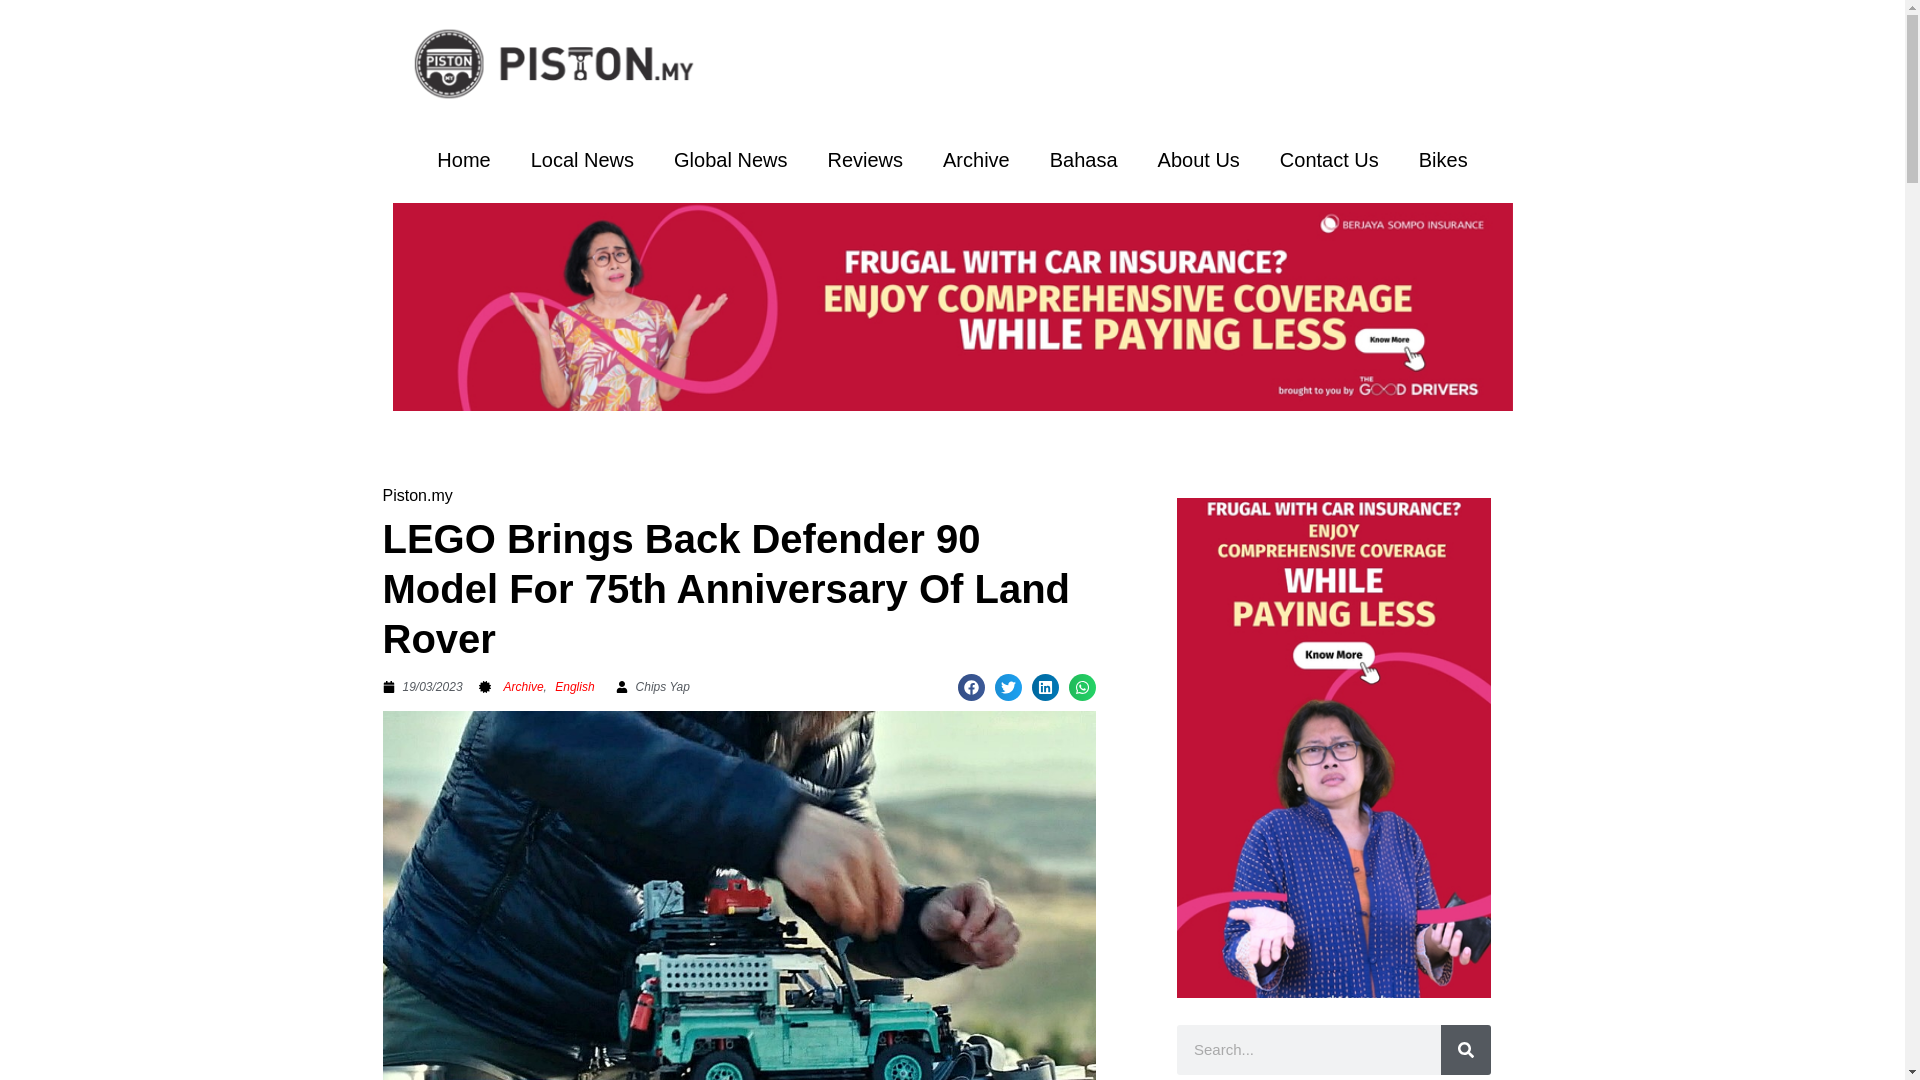 The width and height of the screenshot is (1920, 1080). Describe the element at coordinates (976, 160) in the screenshot. I see `Archive` at that location.